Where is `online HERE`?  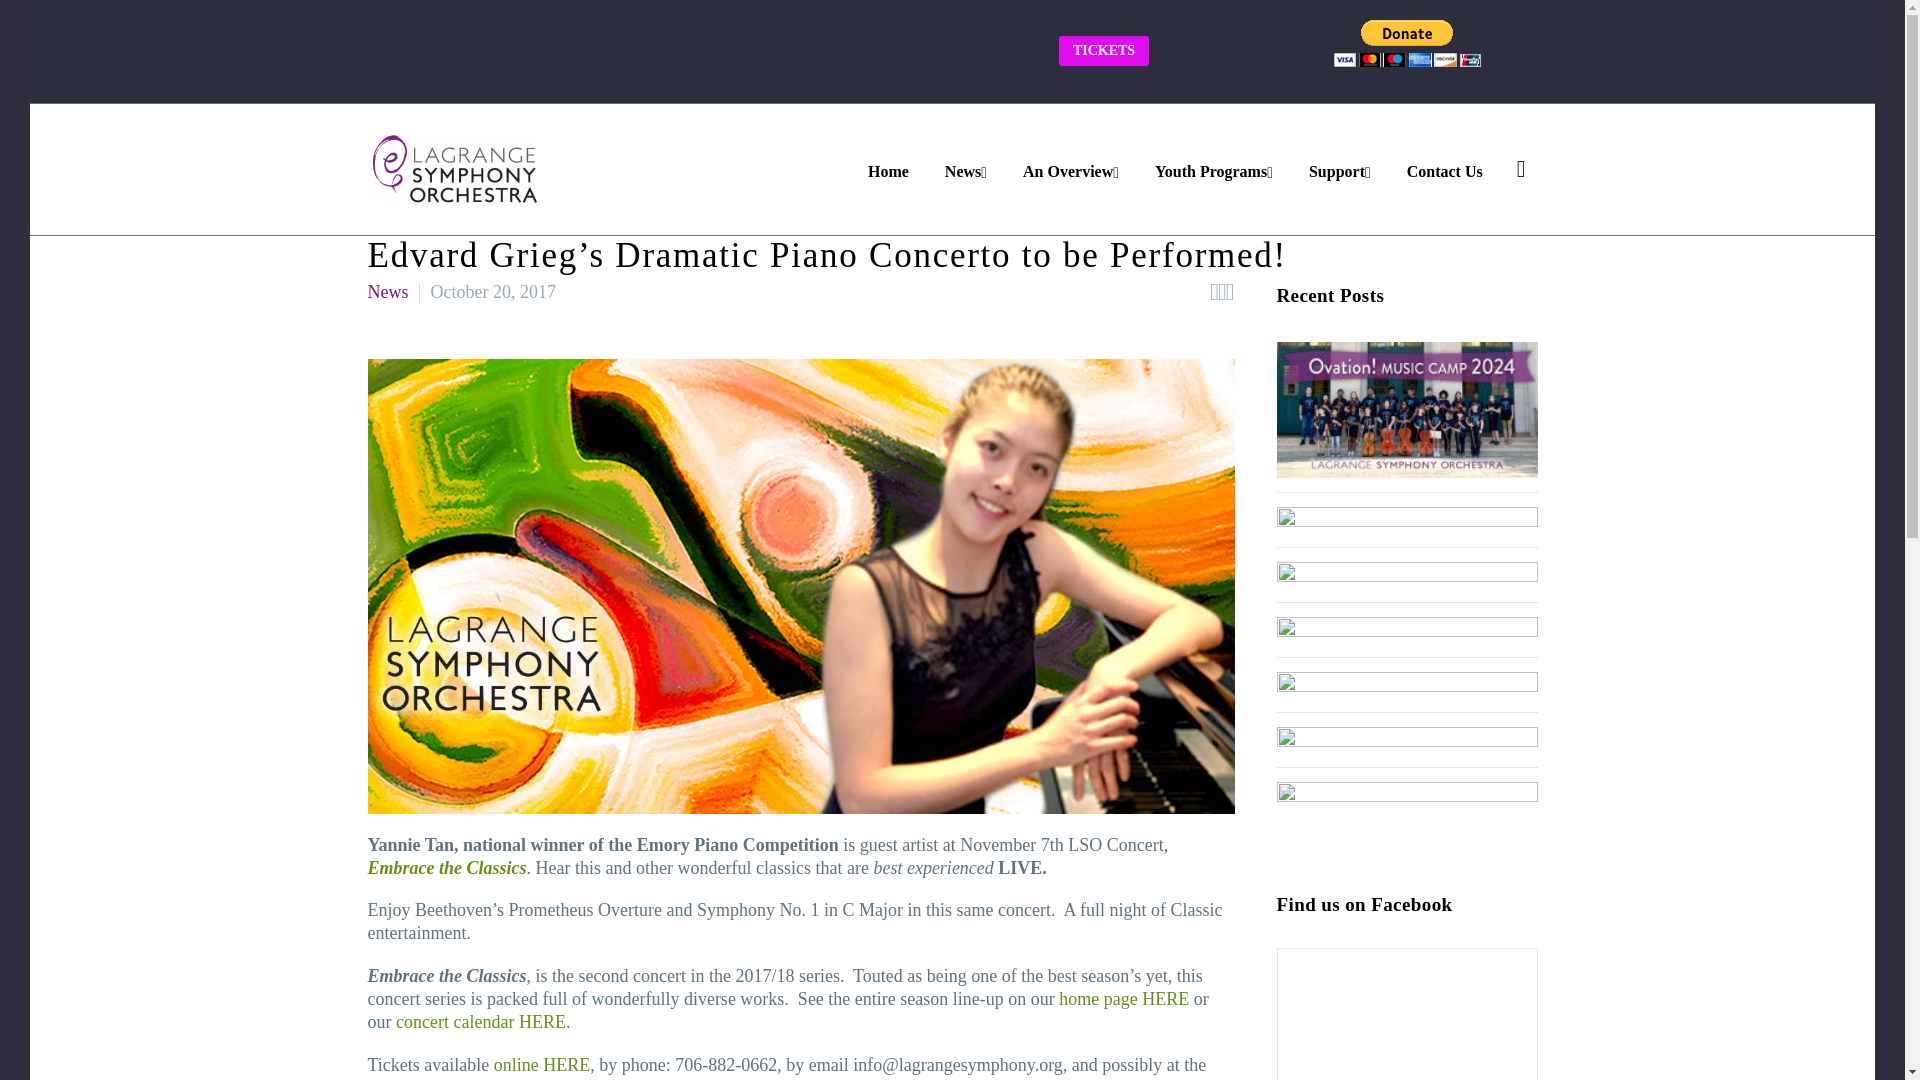 online HERE is located at coordinates (542, 1064).